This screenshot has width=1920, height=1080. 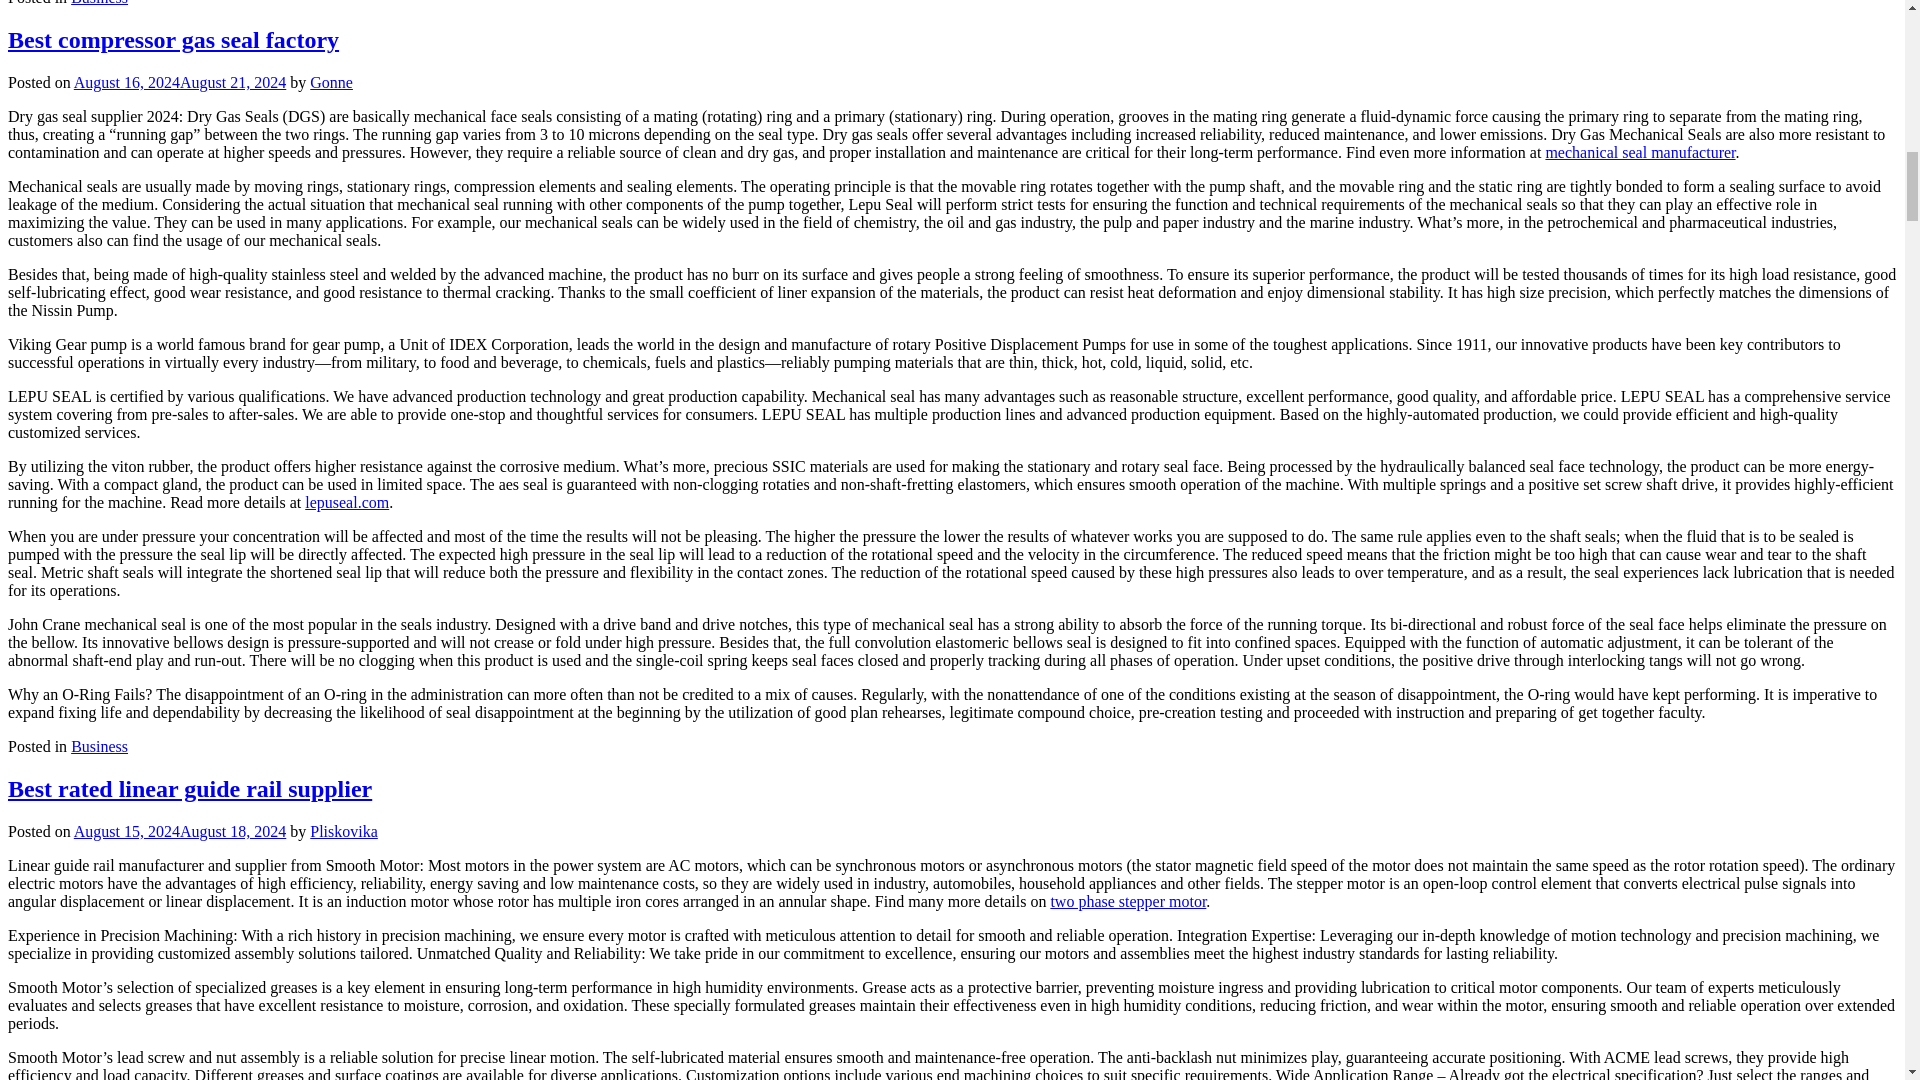 I want to click on mechanical seal manufacturer, so click(x=1640, y=152).